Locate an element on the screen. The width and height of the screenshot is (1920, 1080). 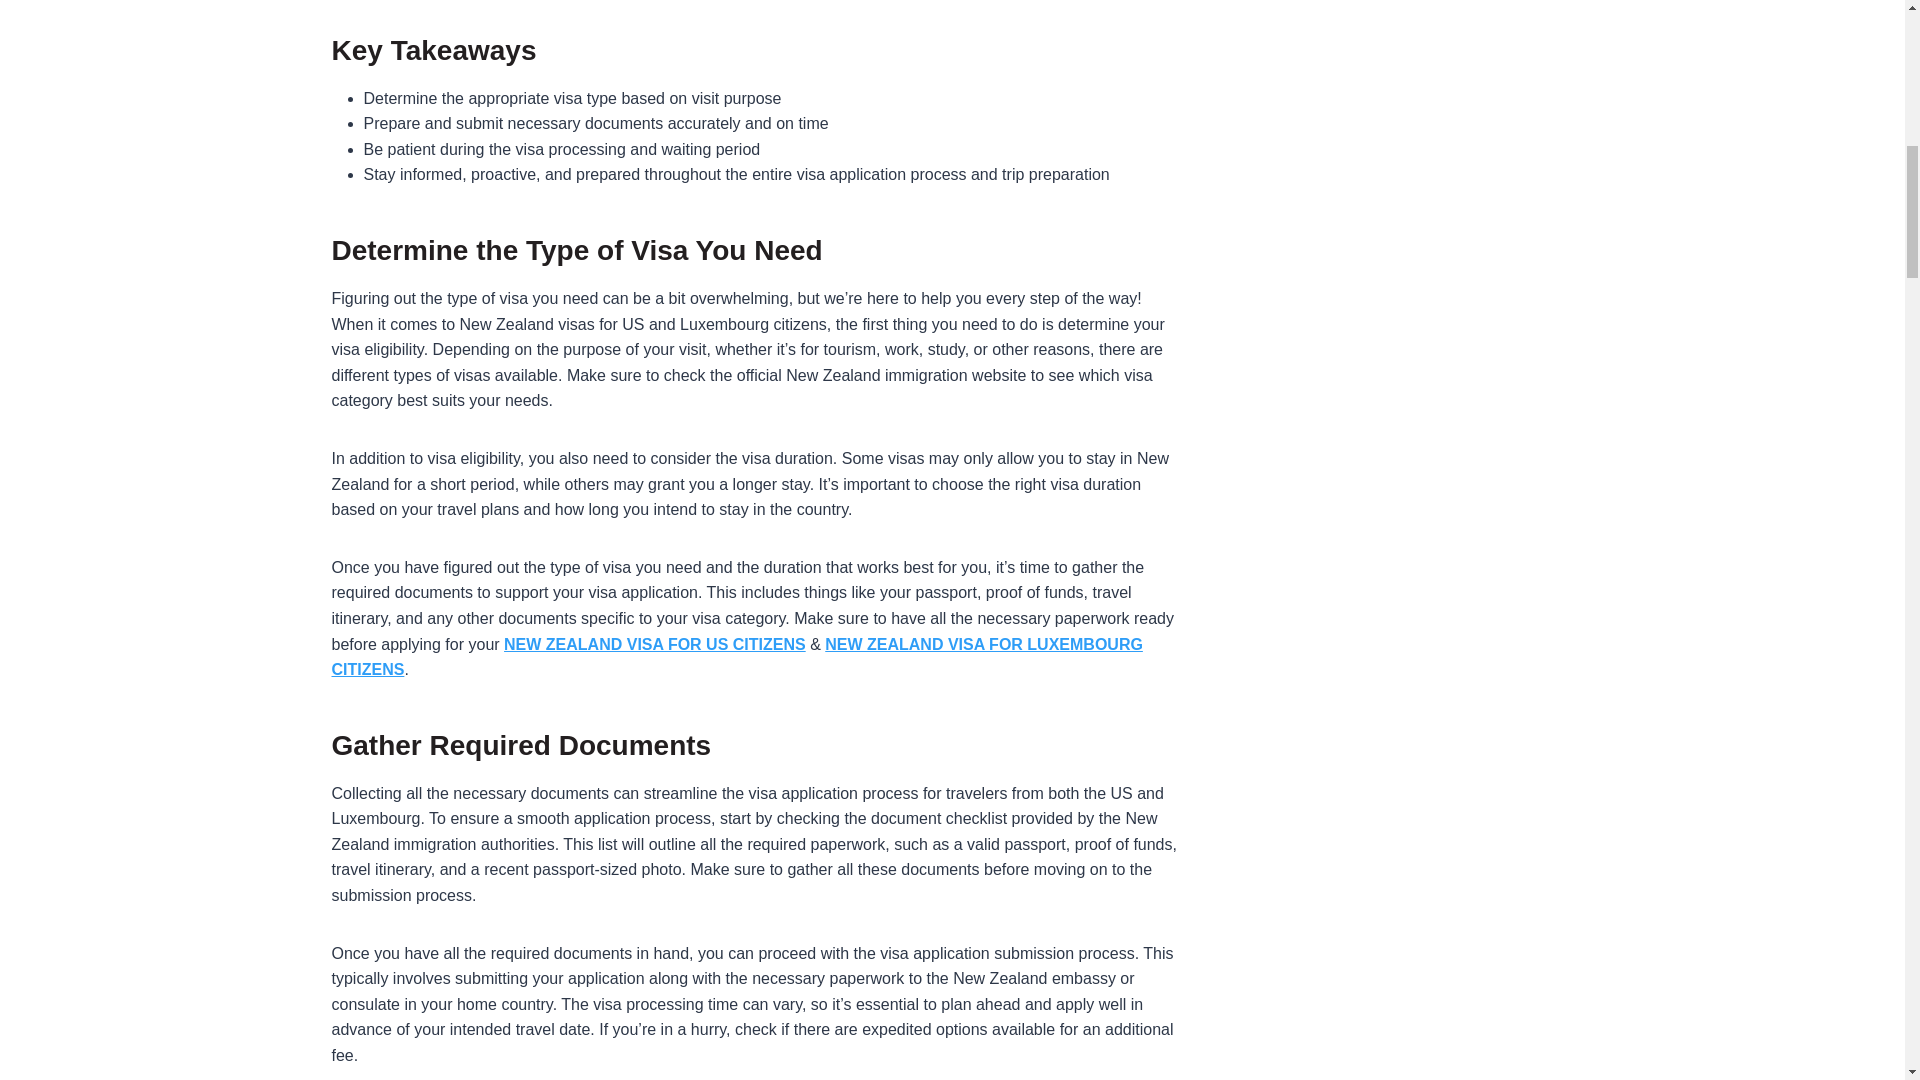
NEW ZEALAND VISA FOR US CITIZENS is located at coordinates (654, 644).